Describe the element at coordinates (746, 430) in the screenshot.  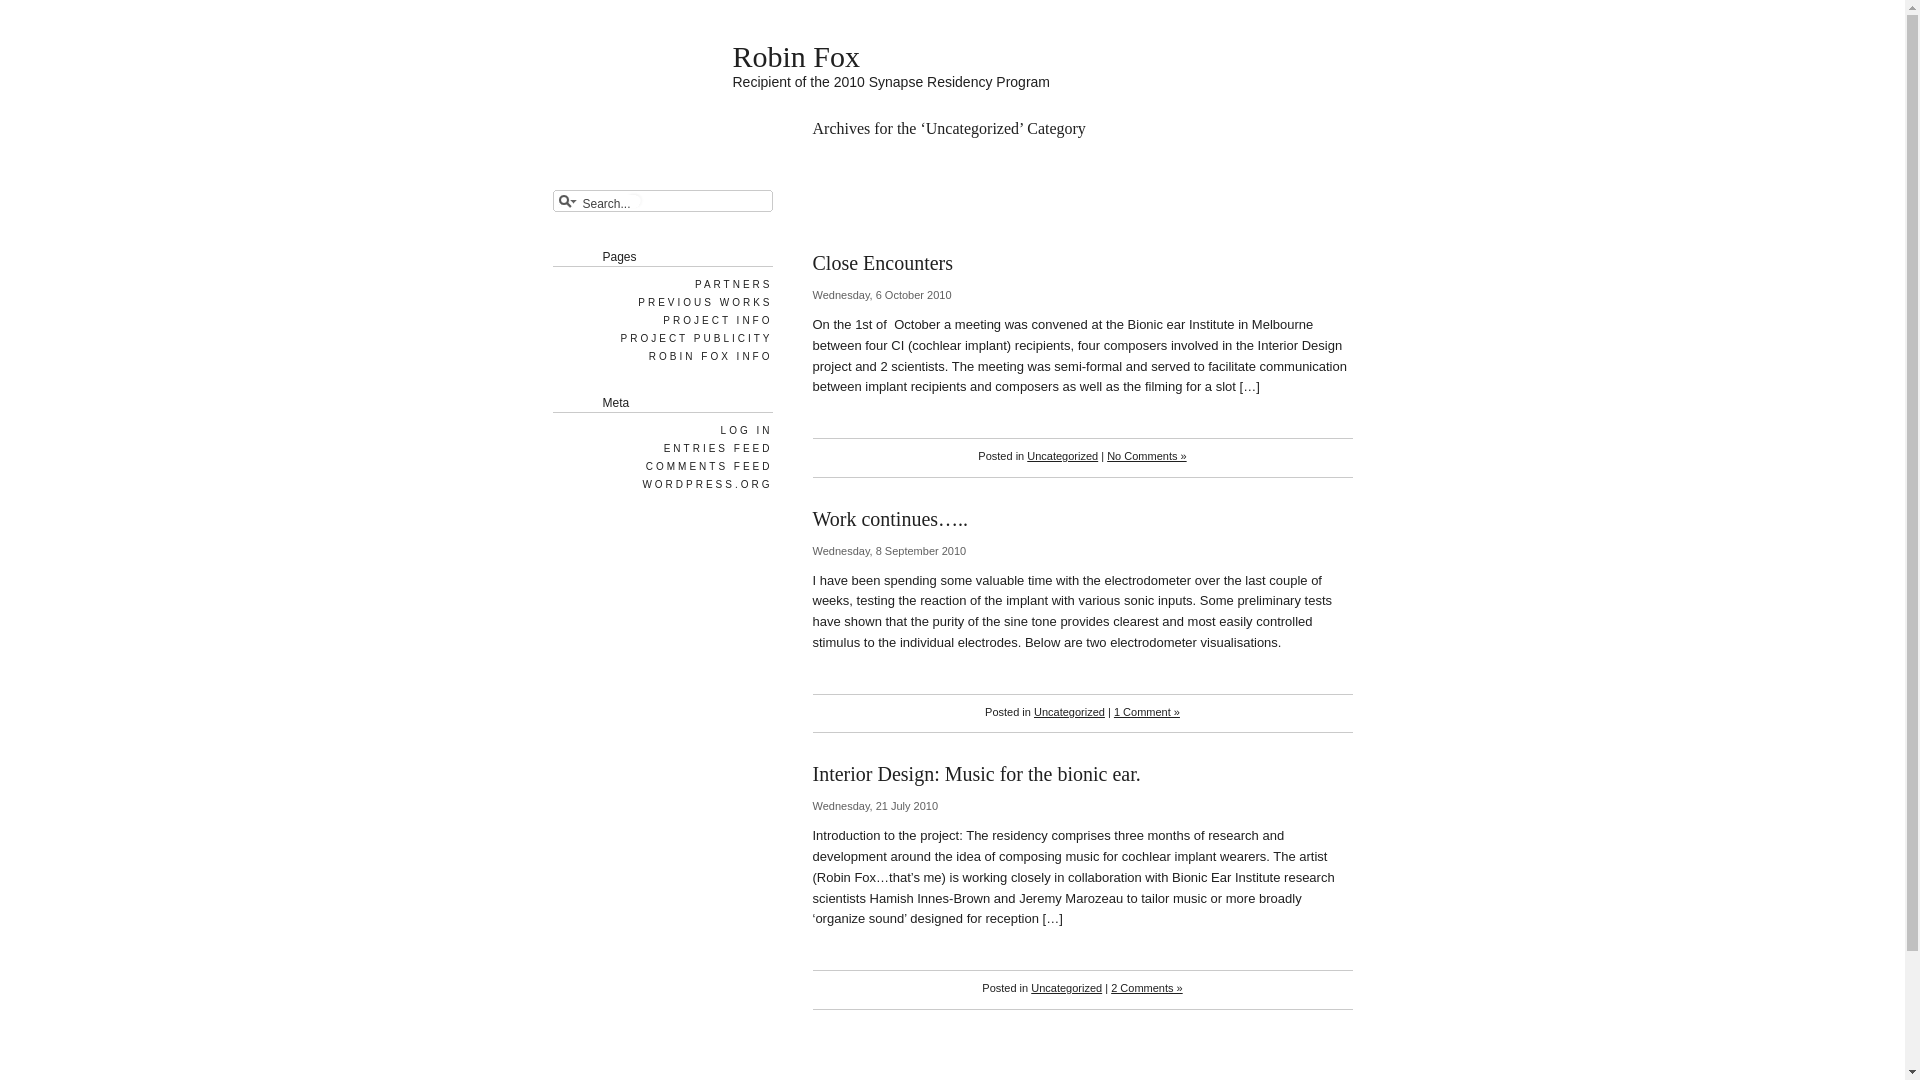
I see `LOG IN` at that location.